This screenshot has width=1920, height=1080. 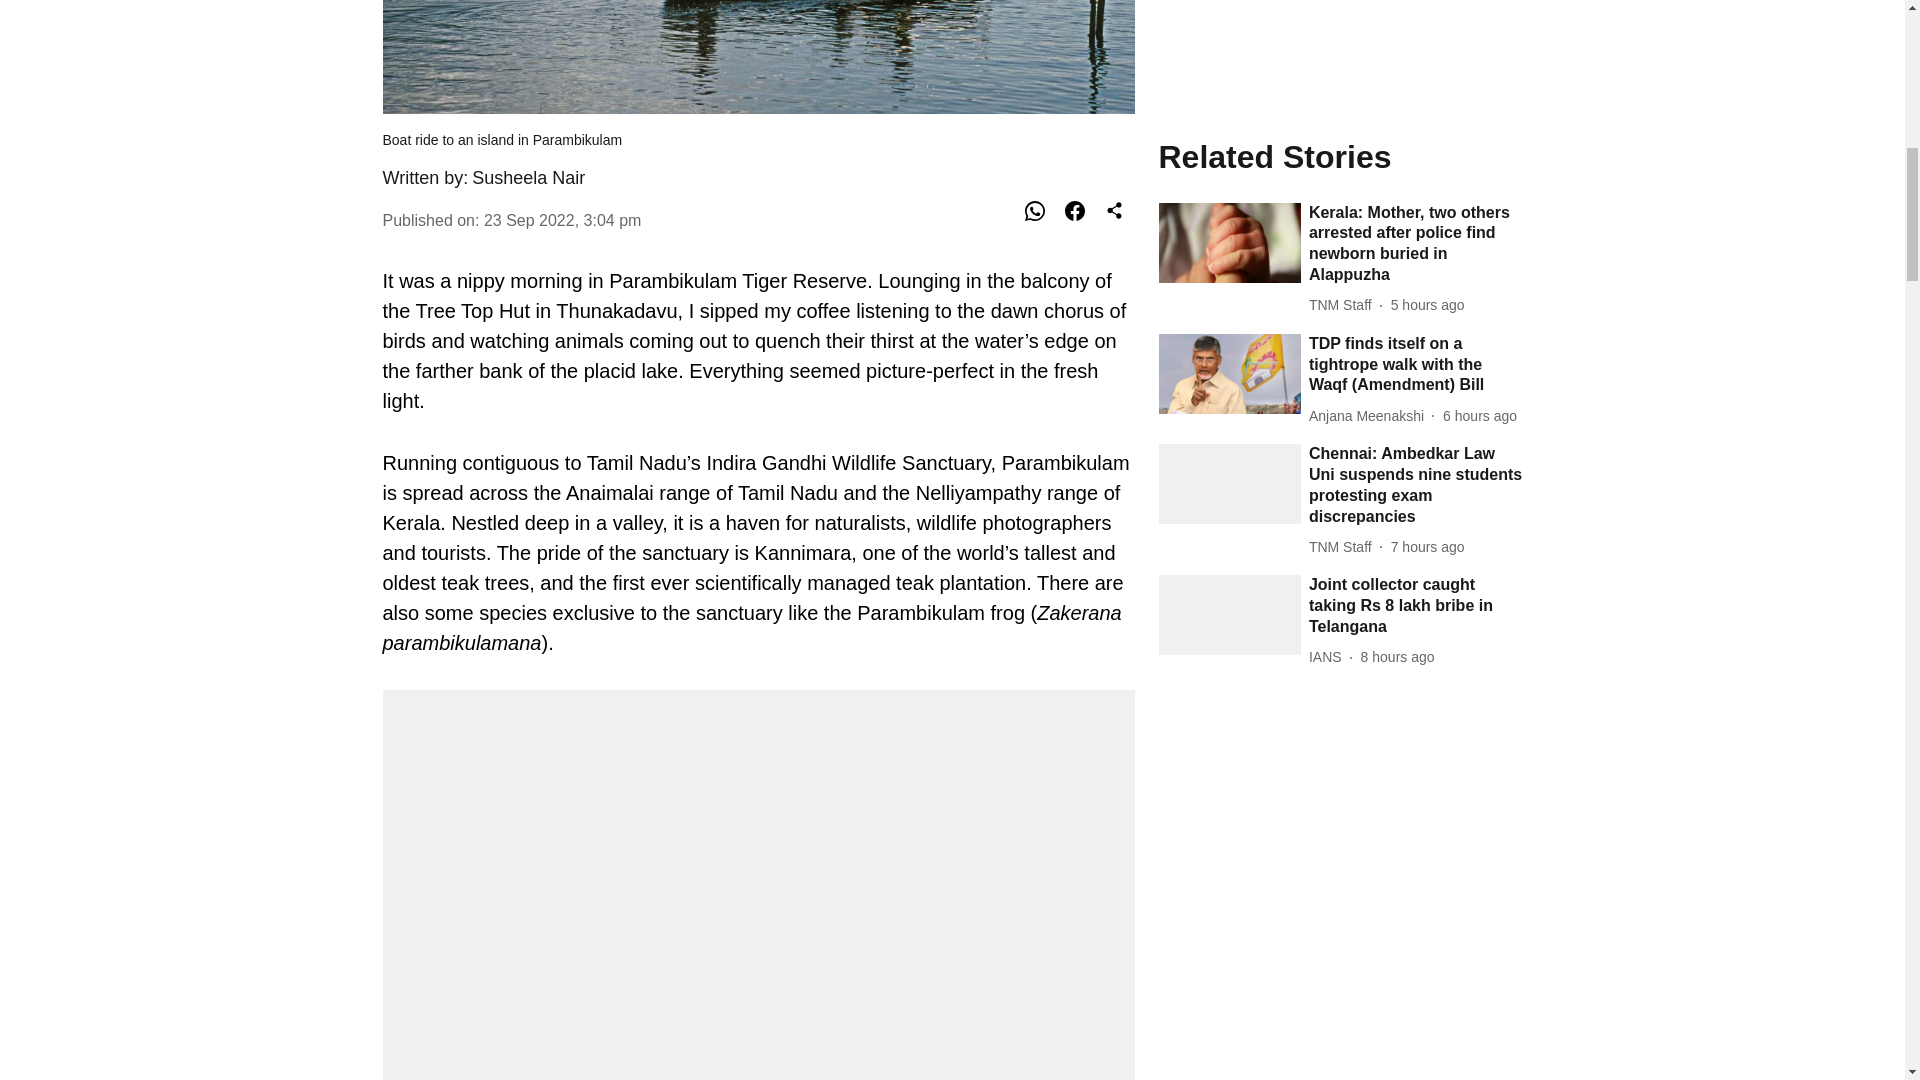 I want to click on TNM Staff, so click(x=1344, y=113).